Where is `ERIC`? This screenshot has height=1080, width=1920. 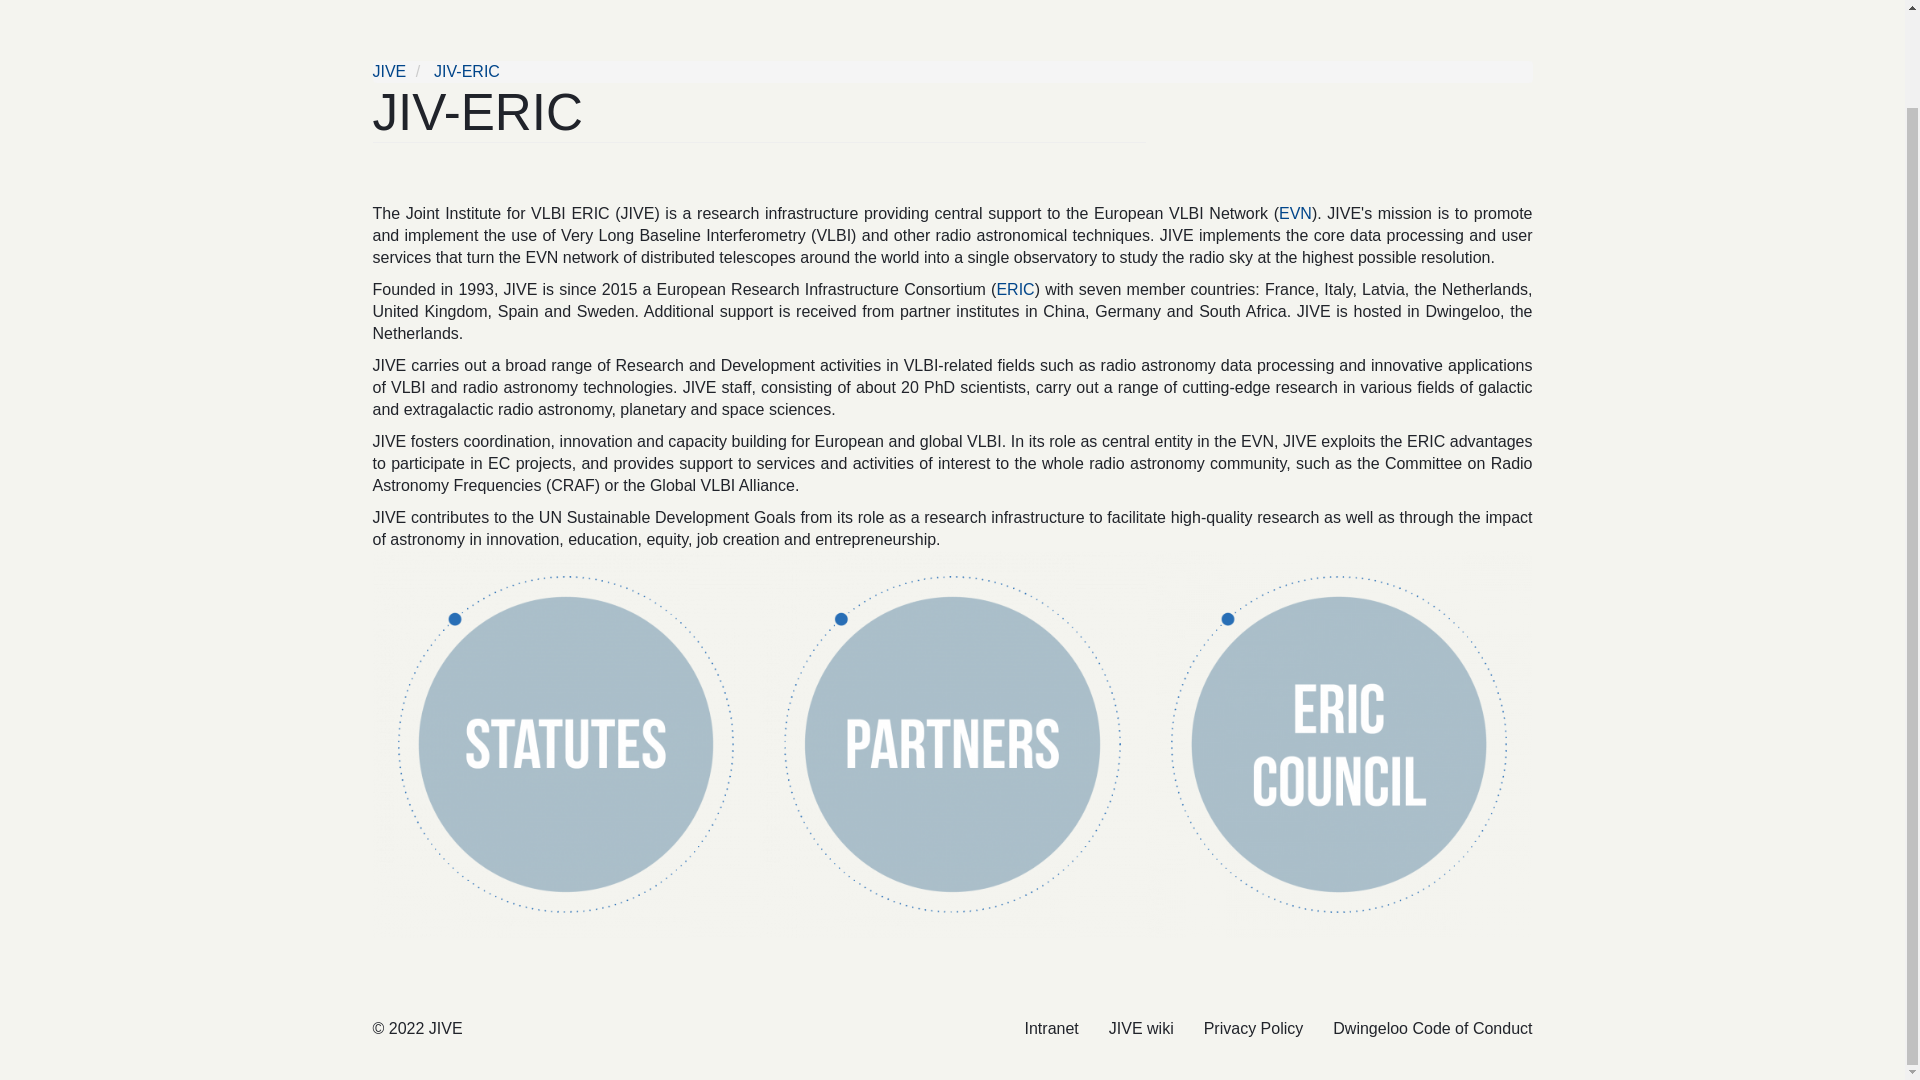
ERIC is located at coordinates (1015, 289).